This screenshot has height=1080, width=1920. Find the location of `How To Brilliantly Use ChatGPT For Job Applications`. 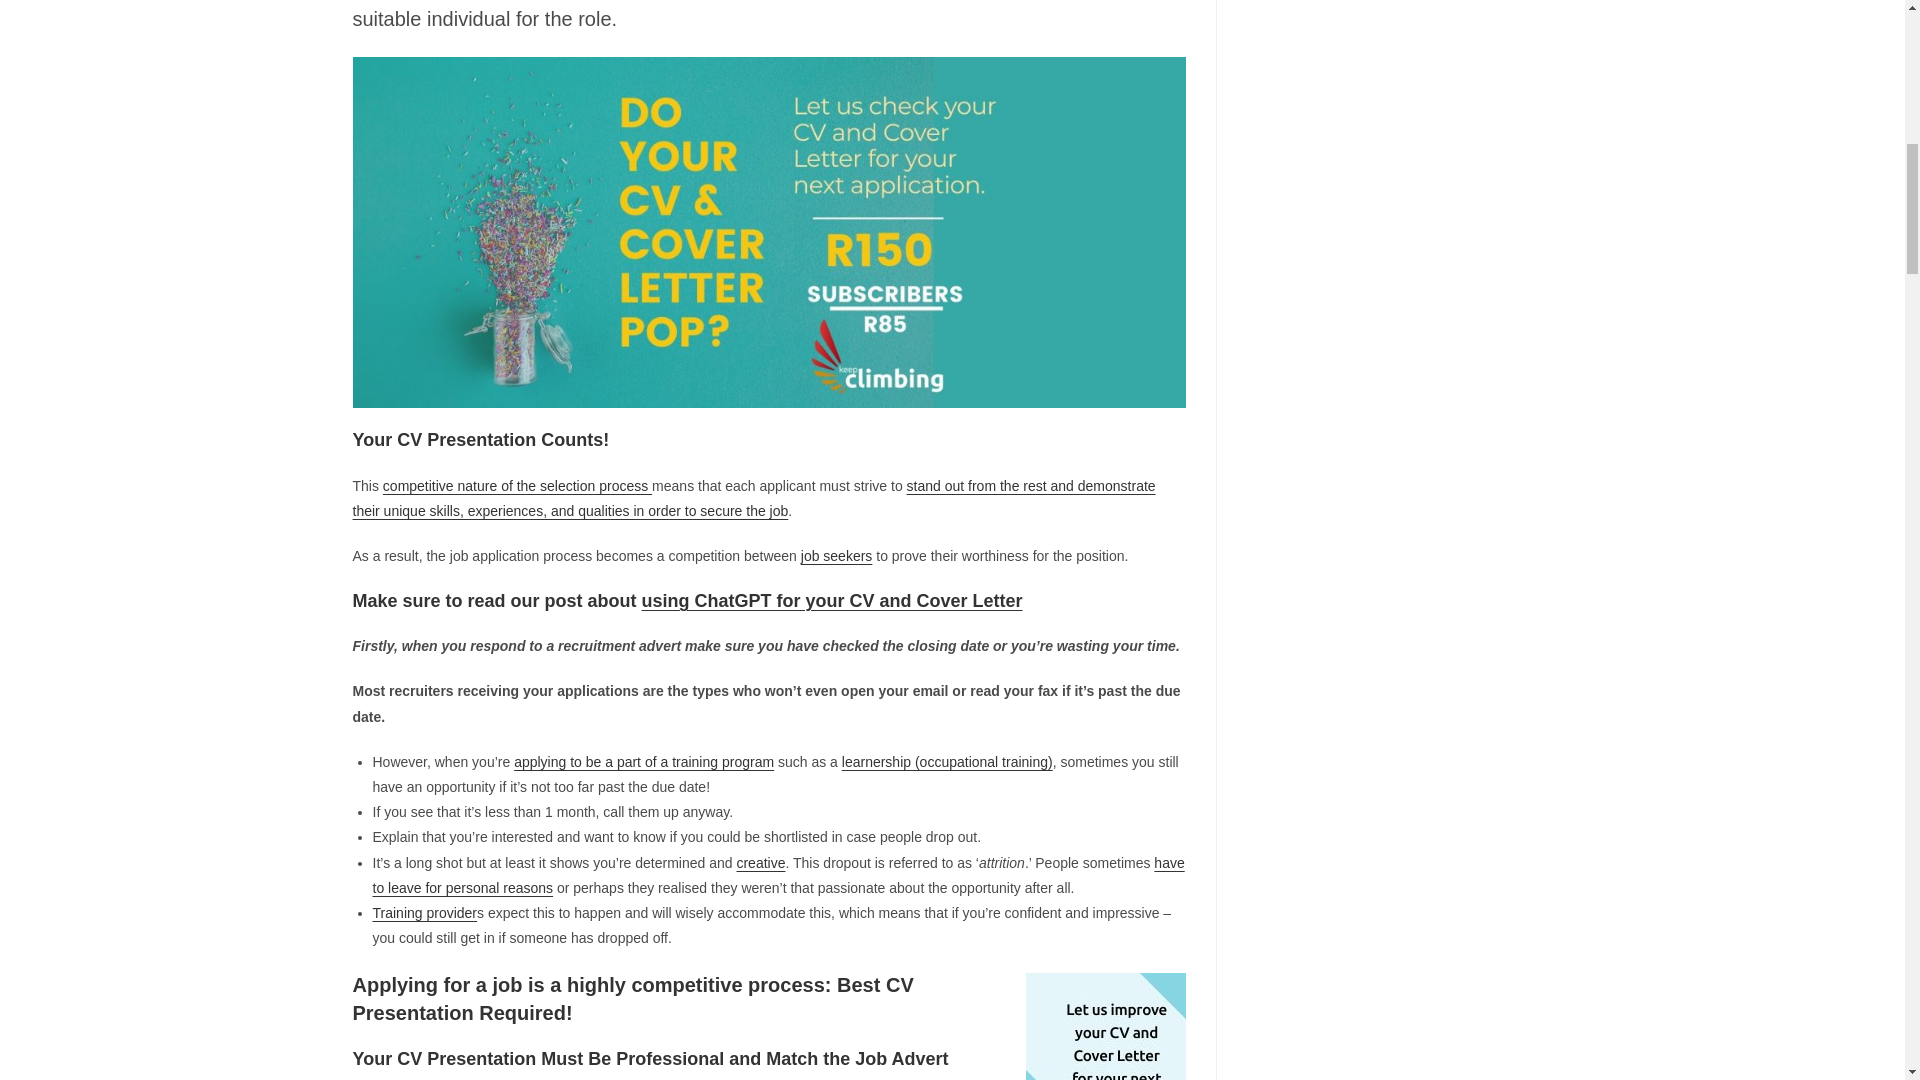

How To Brilliantly Use ChatGPT For Job Applications is located at coordinates (832, 600).